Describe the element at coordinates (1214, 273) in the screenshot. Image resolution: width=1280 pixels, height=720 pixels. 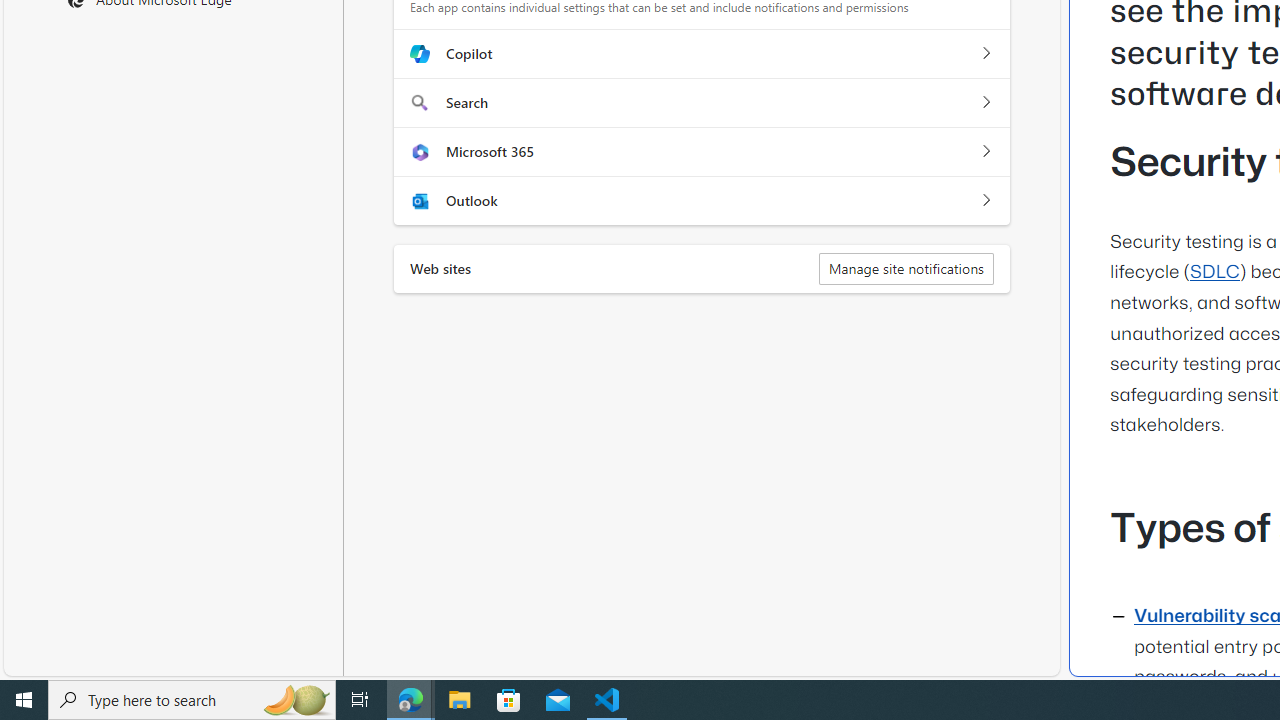
I see `SDLC` at that location.